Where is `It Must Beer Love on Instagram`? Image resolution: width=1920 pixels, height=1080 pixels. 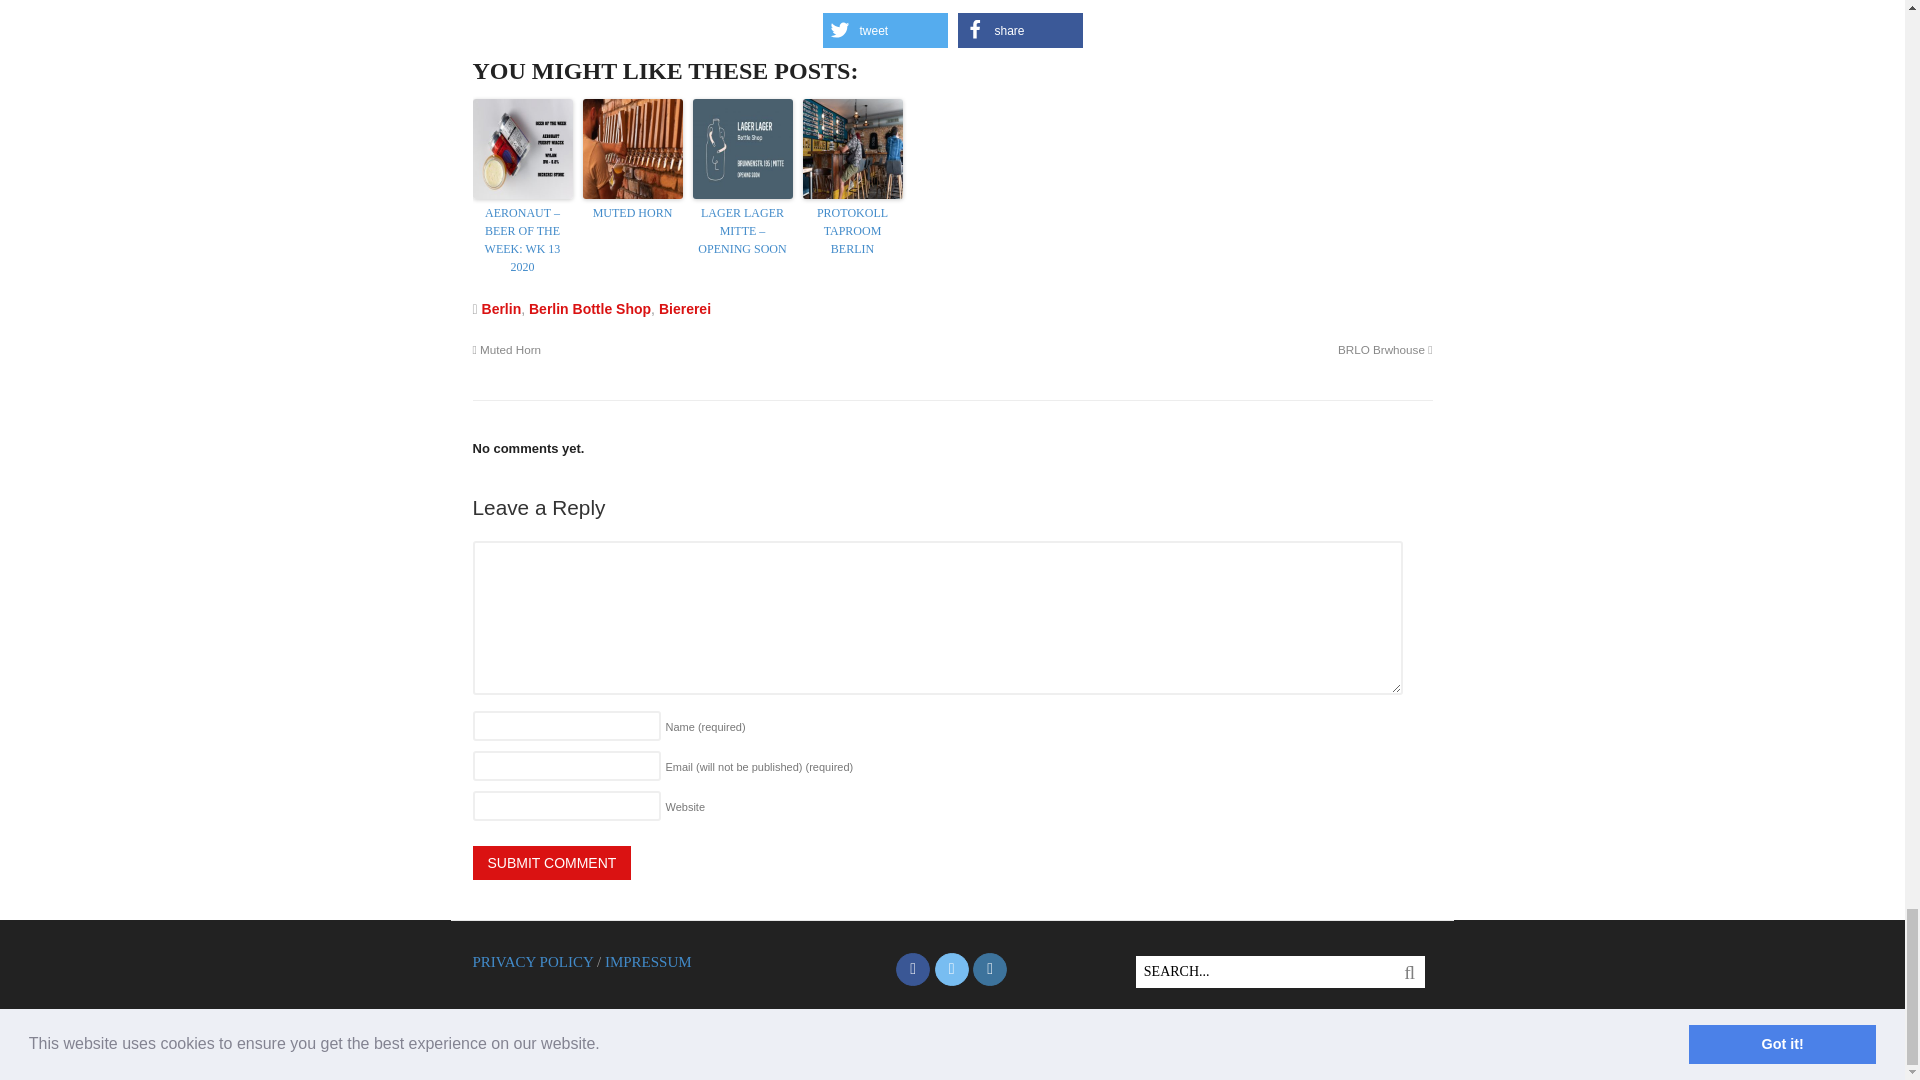
It Must Beer Love on Instagram is located at coordinates (990, 970).